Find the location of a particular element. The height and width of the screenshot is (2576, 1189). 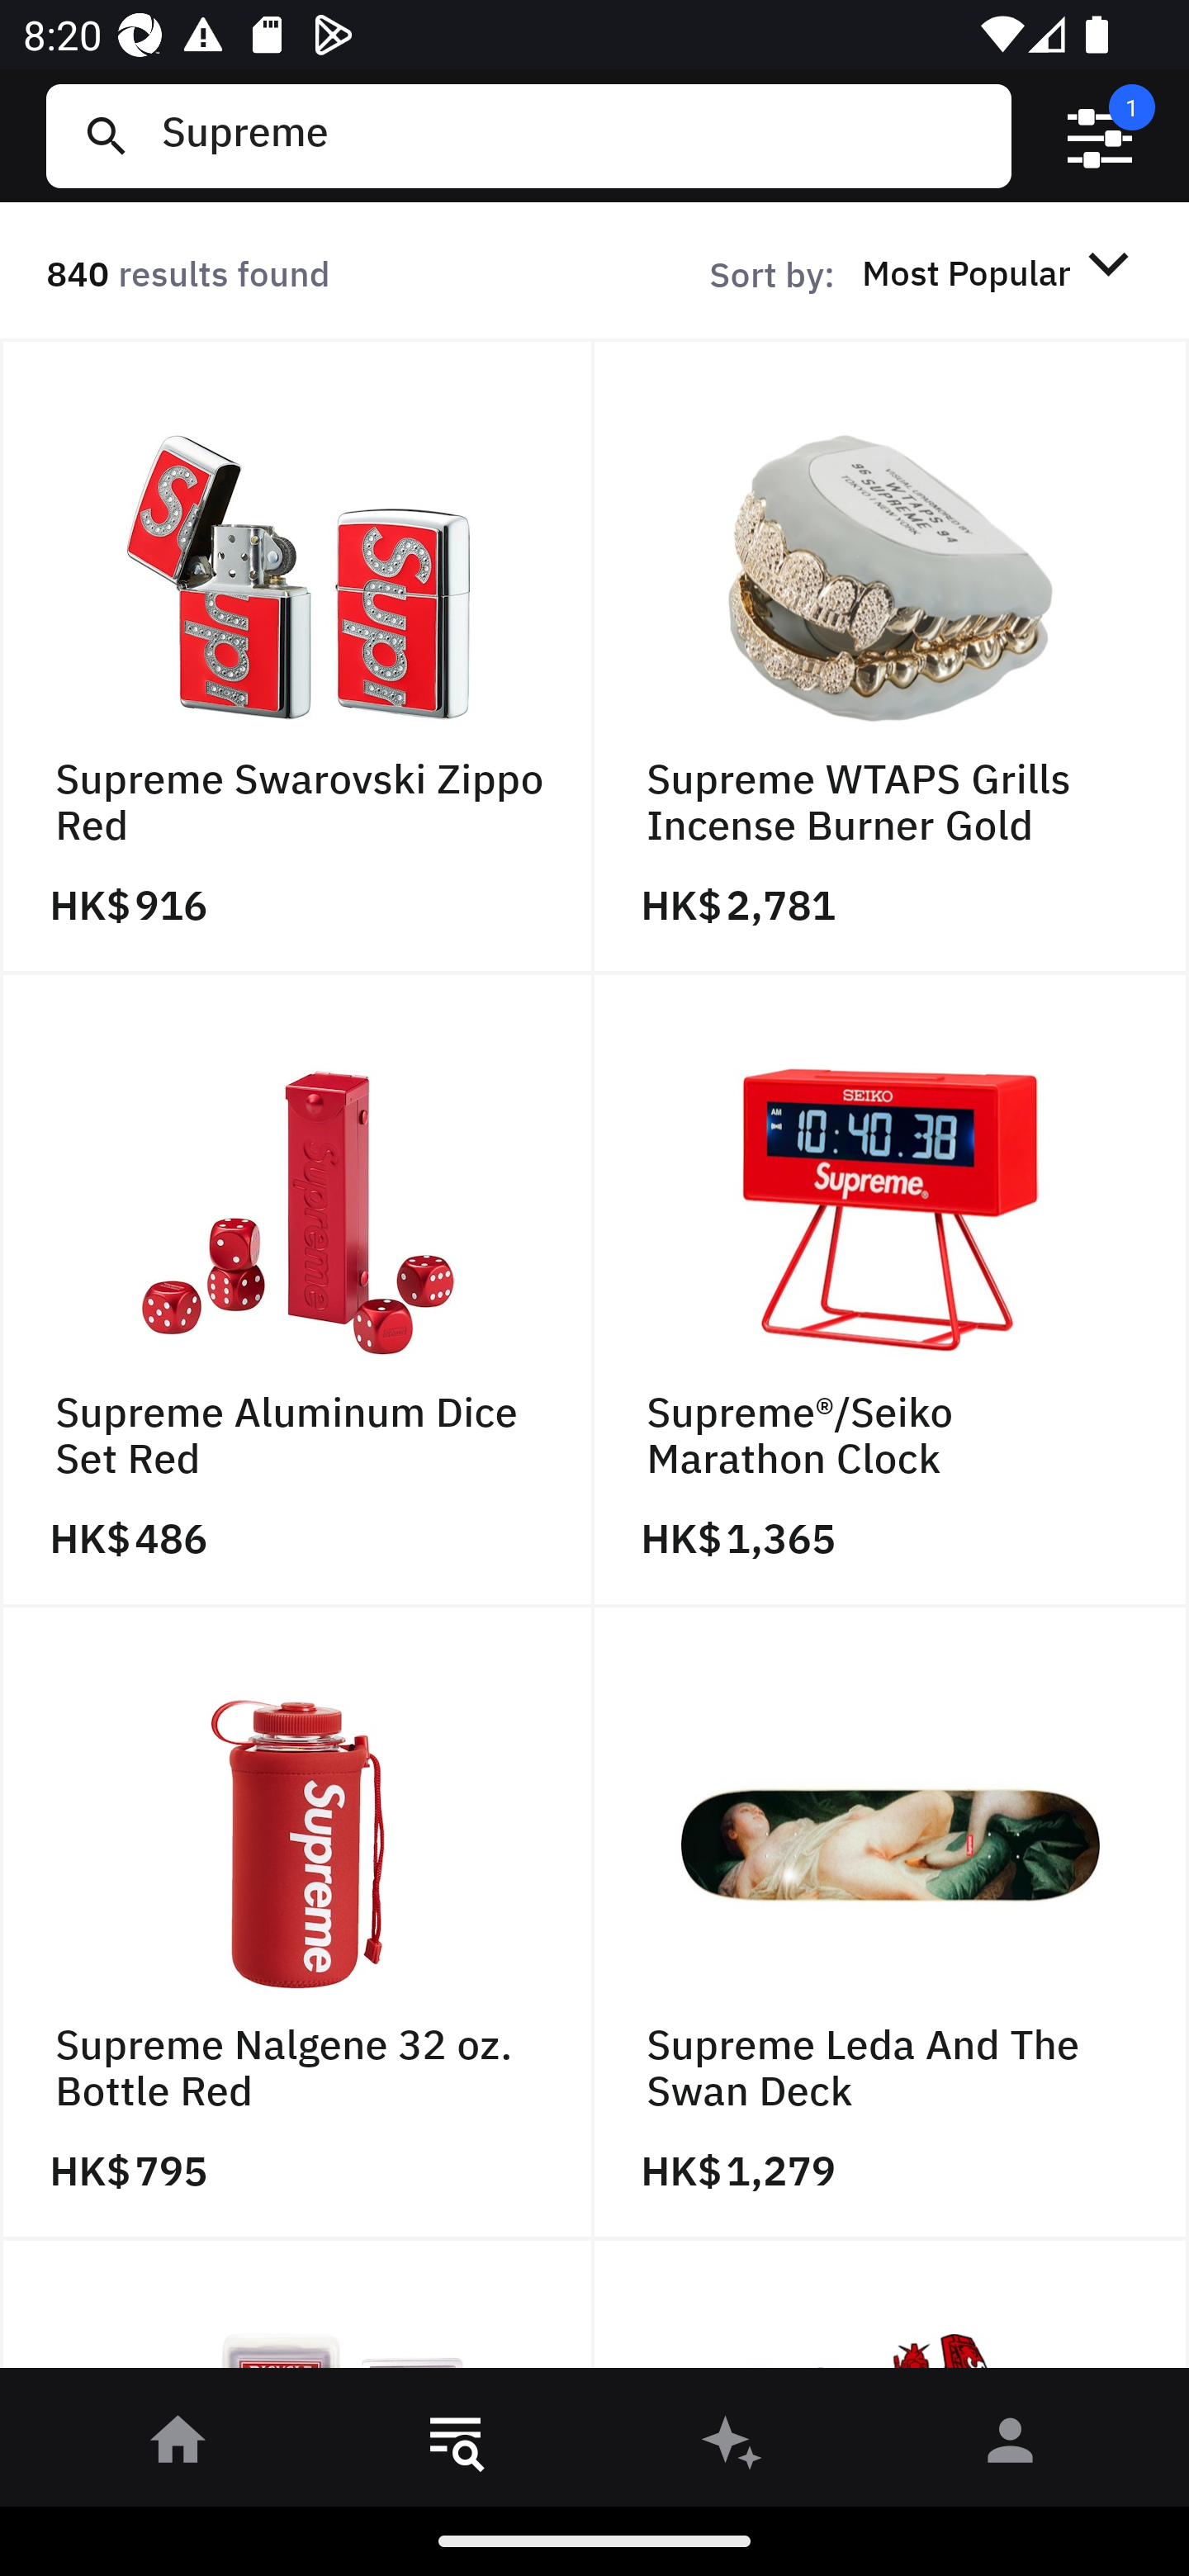

Supreme Aluminum Dice Set Red HK$ 486 is located at coordinates (297, 1290).